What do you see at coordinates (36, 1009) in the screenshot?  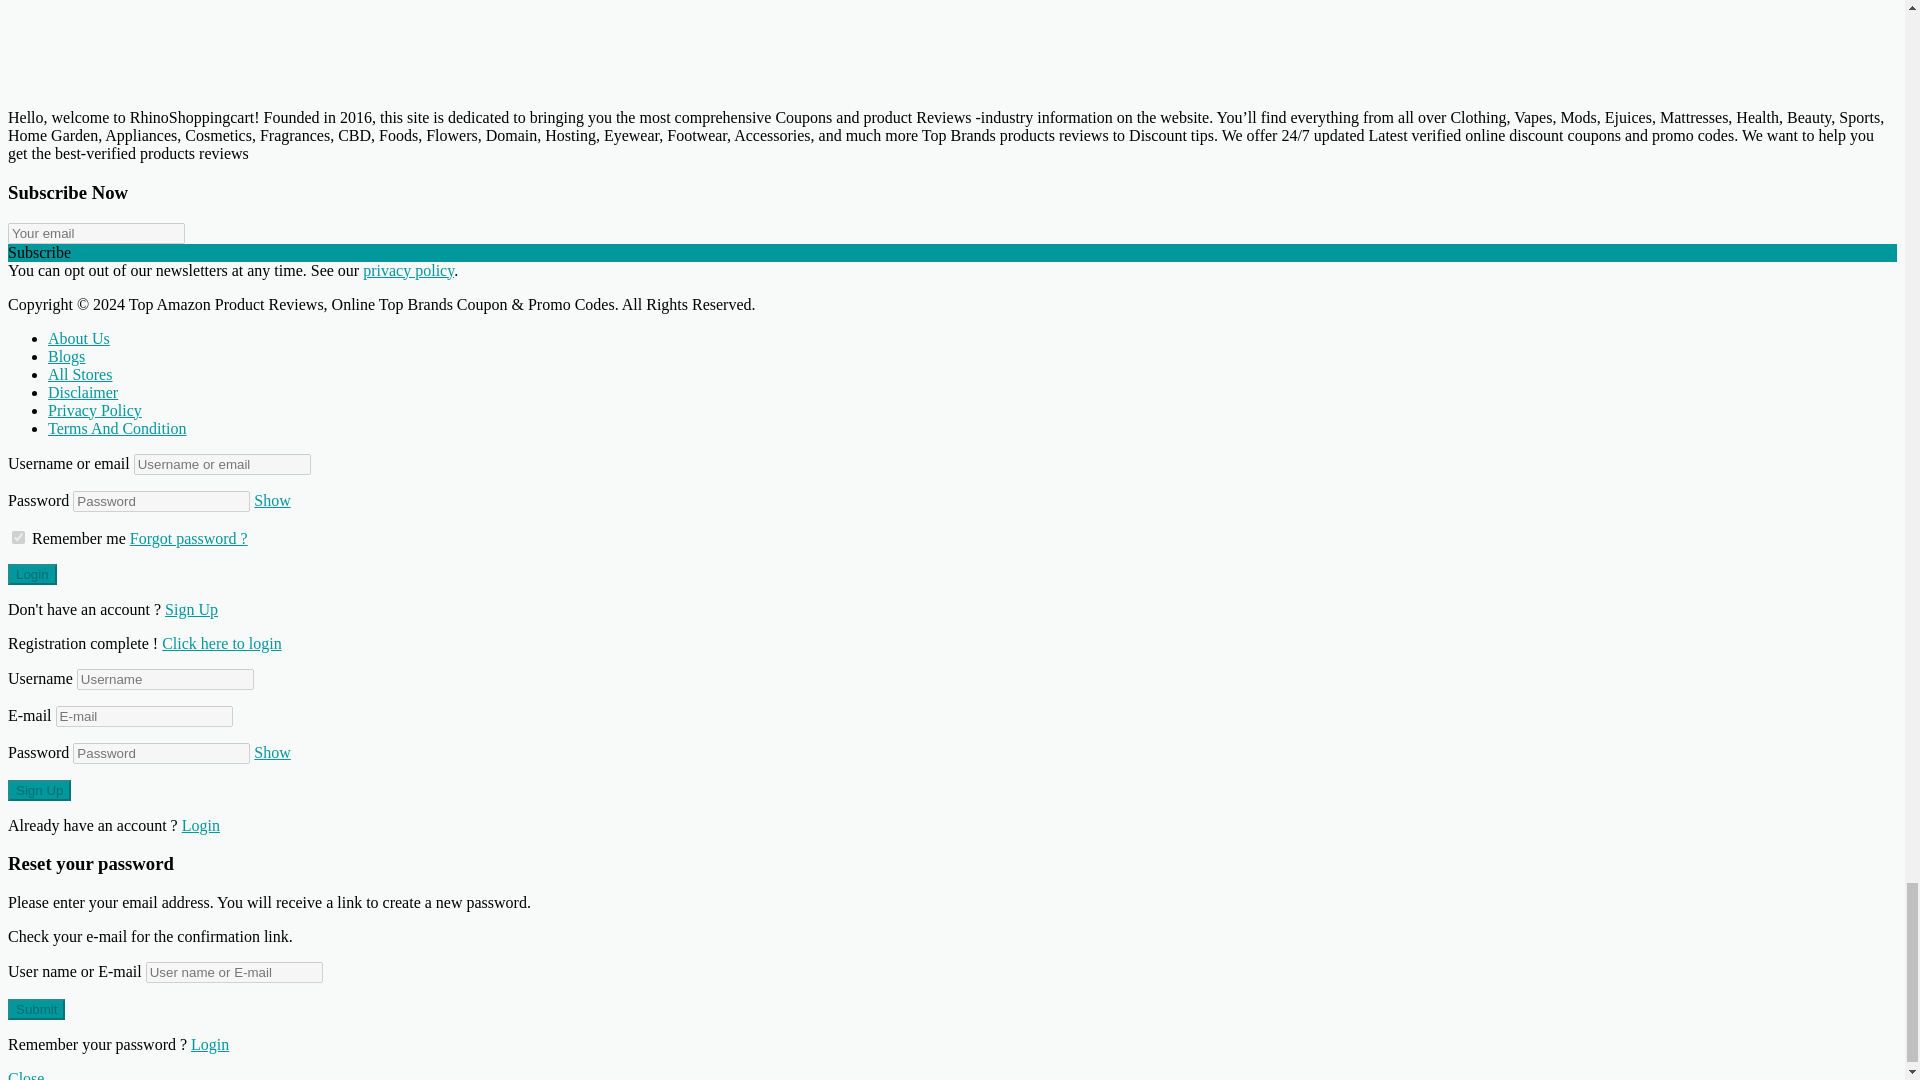 I see `Submit` at bounding box center [36, 1009].